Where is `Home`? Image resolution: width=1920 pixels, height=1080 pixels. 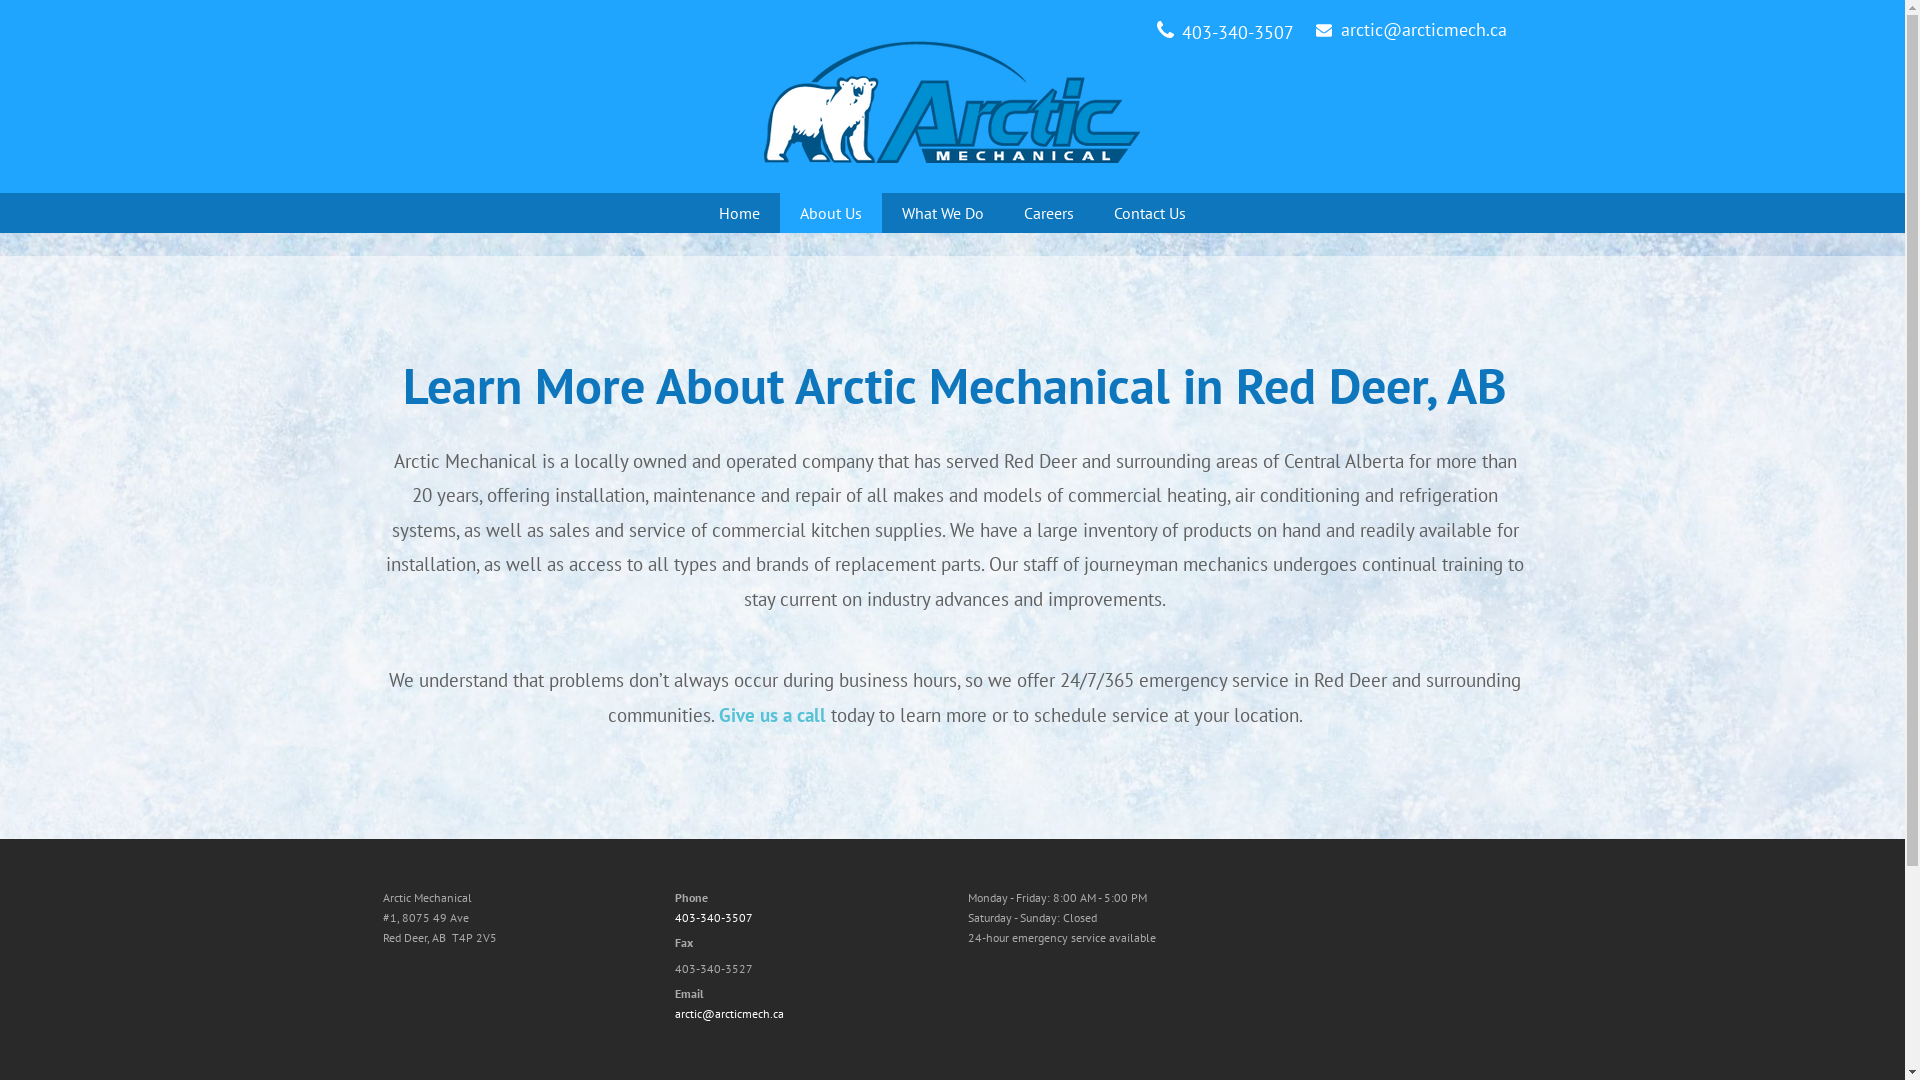
Home is located at coordinates (738, 213).